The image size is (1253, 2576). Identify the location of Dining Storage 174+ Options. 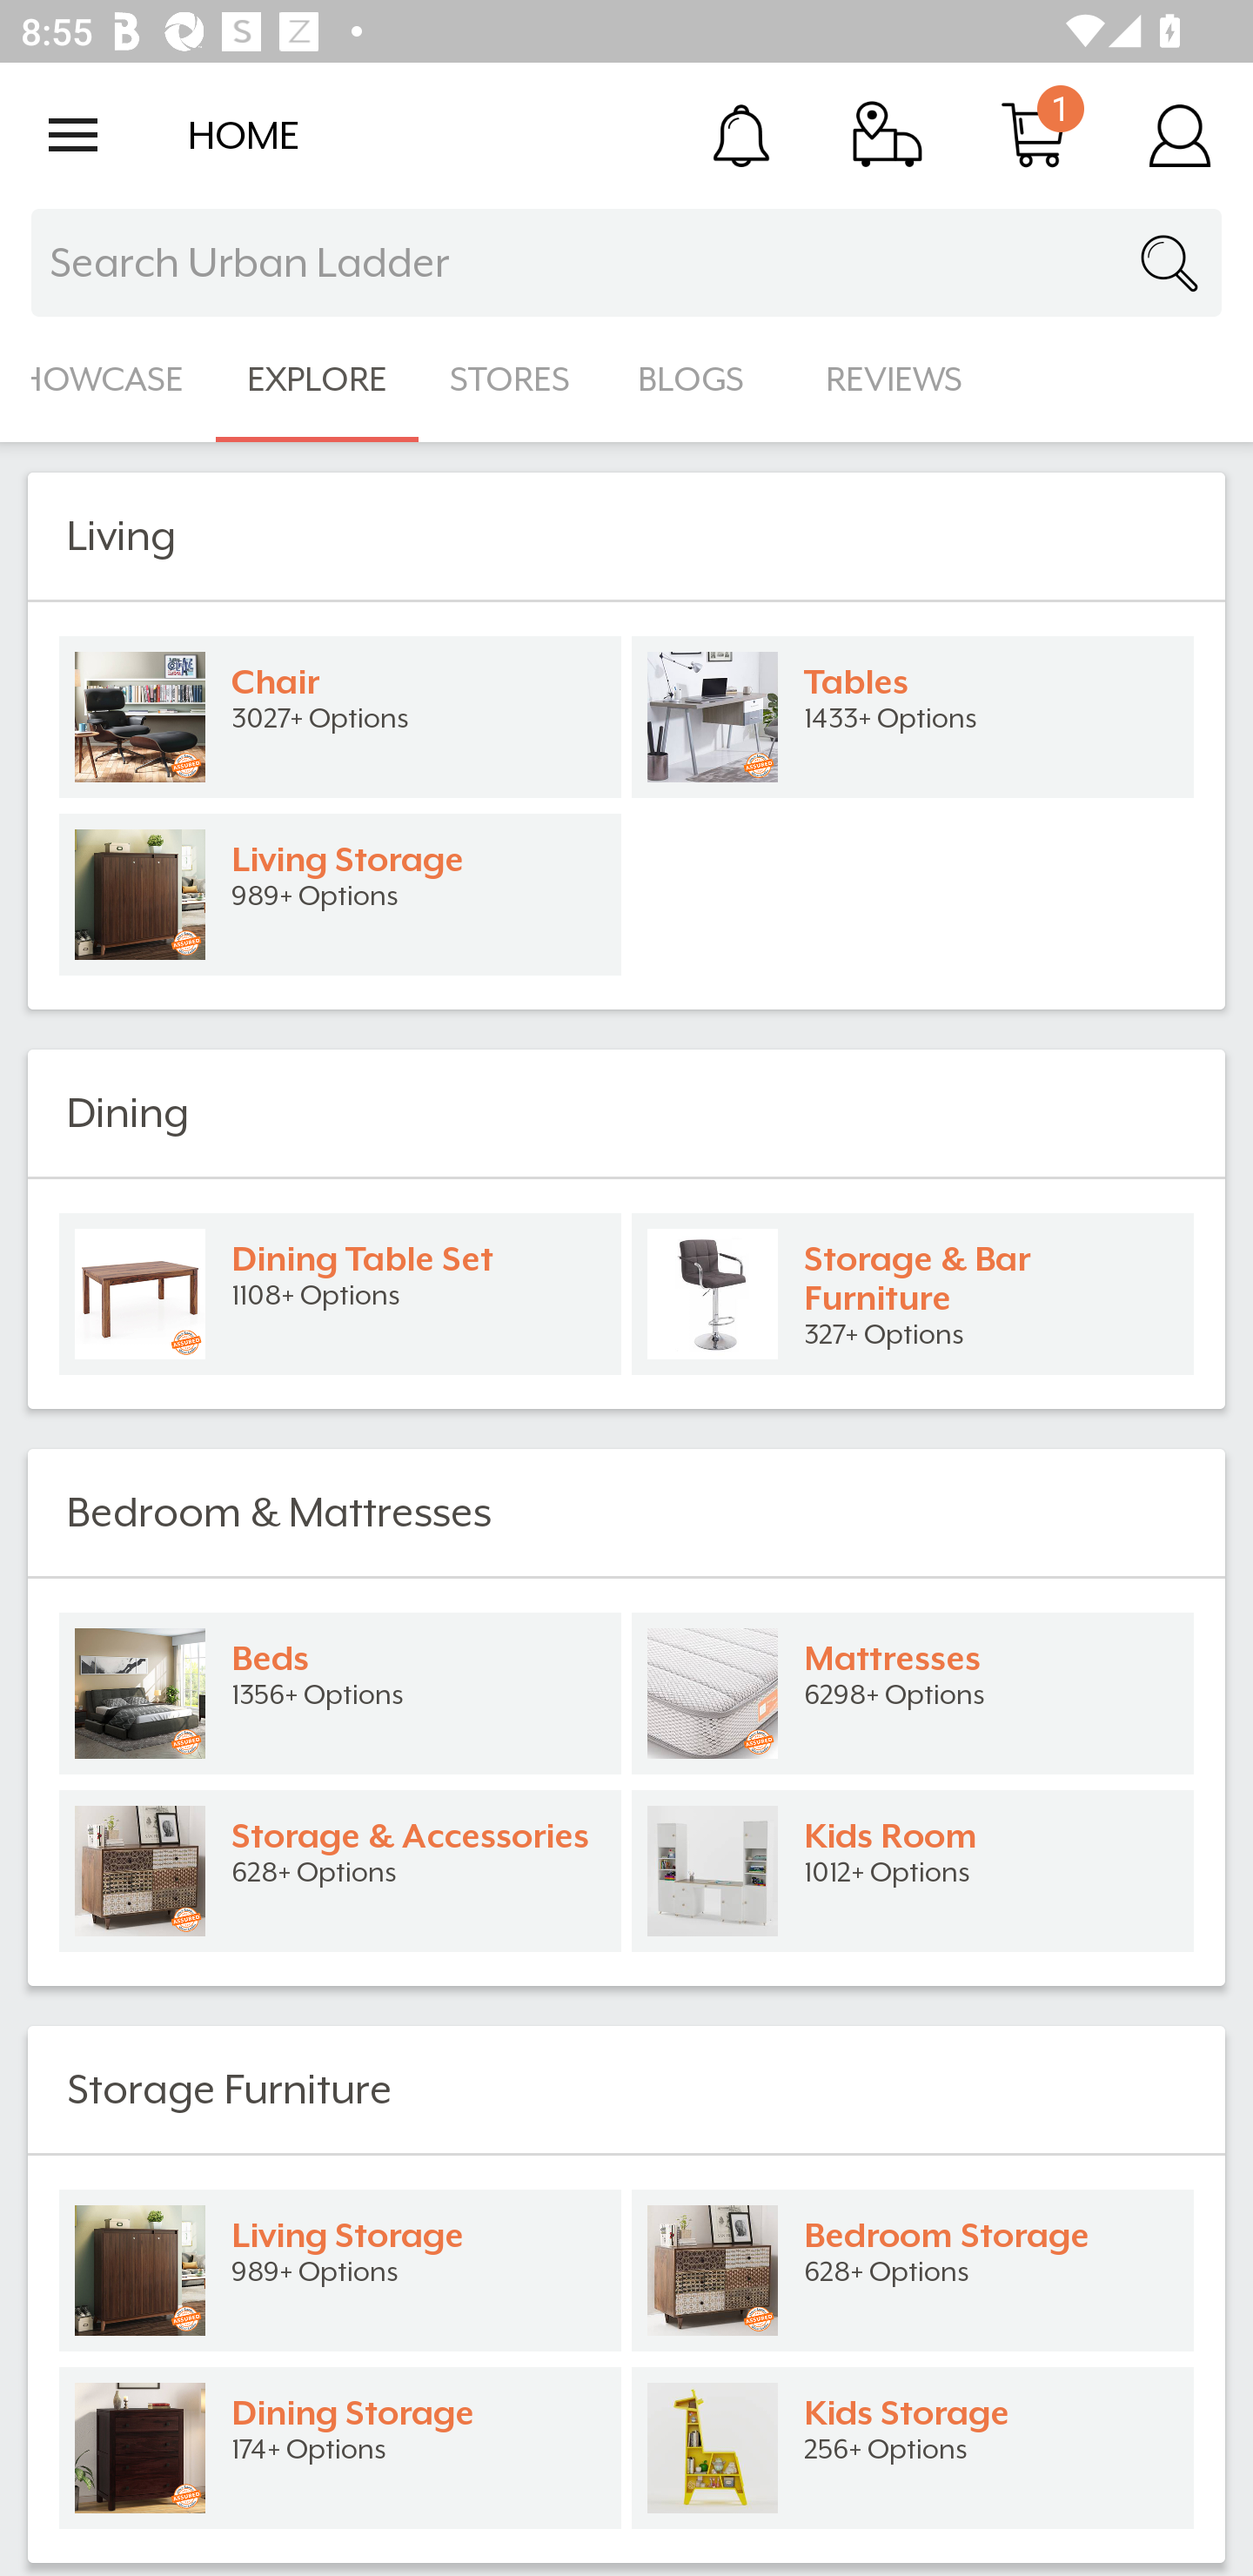
(339, 2448).